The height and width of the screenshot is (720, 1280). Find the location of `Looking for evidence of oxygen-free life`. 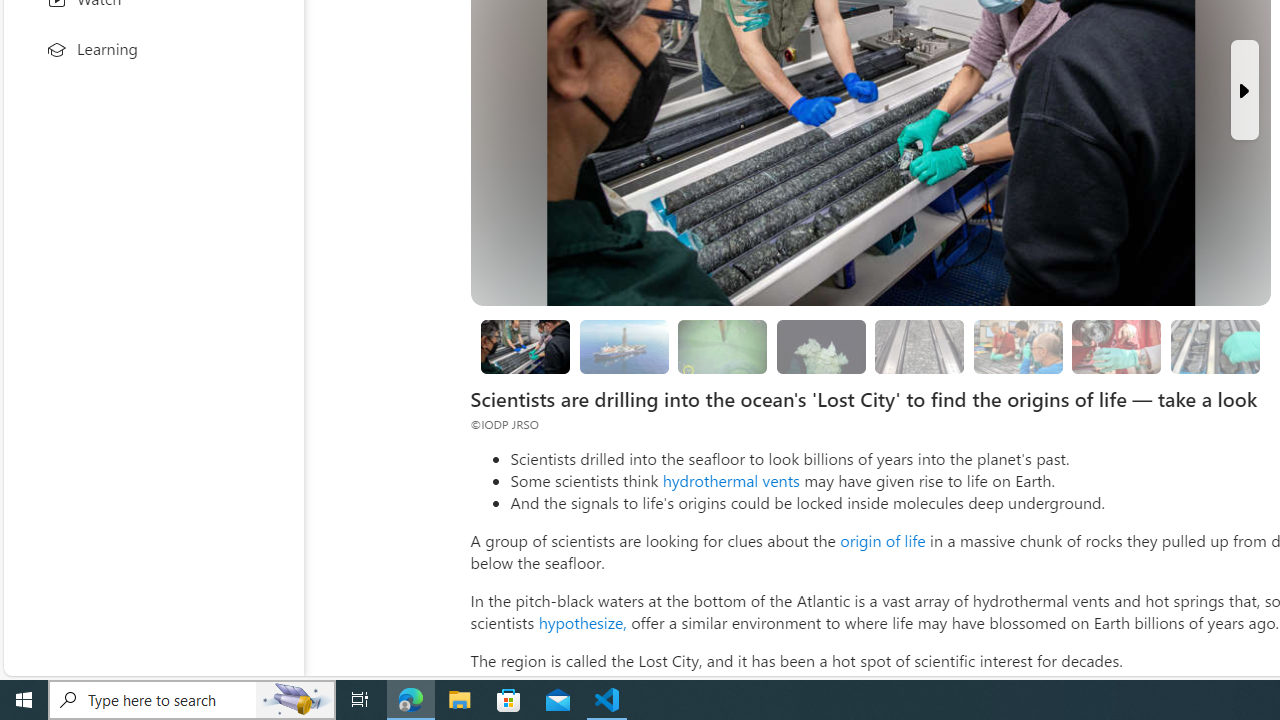

Looking for evidence of oxygen-free life is located at coordinates (1017, 346).